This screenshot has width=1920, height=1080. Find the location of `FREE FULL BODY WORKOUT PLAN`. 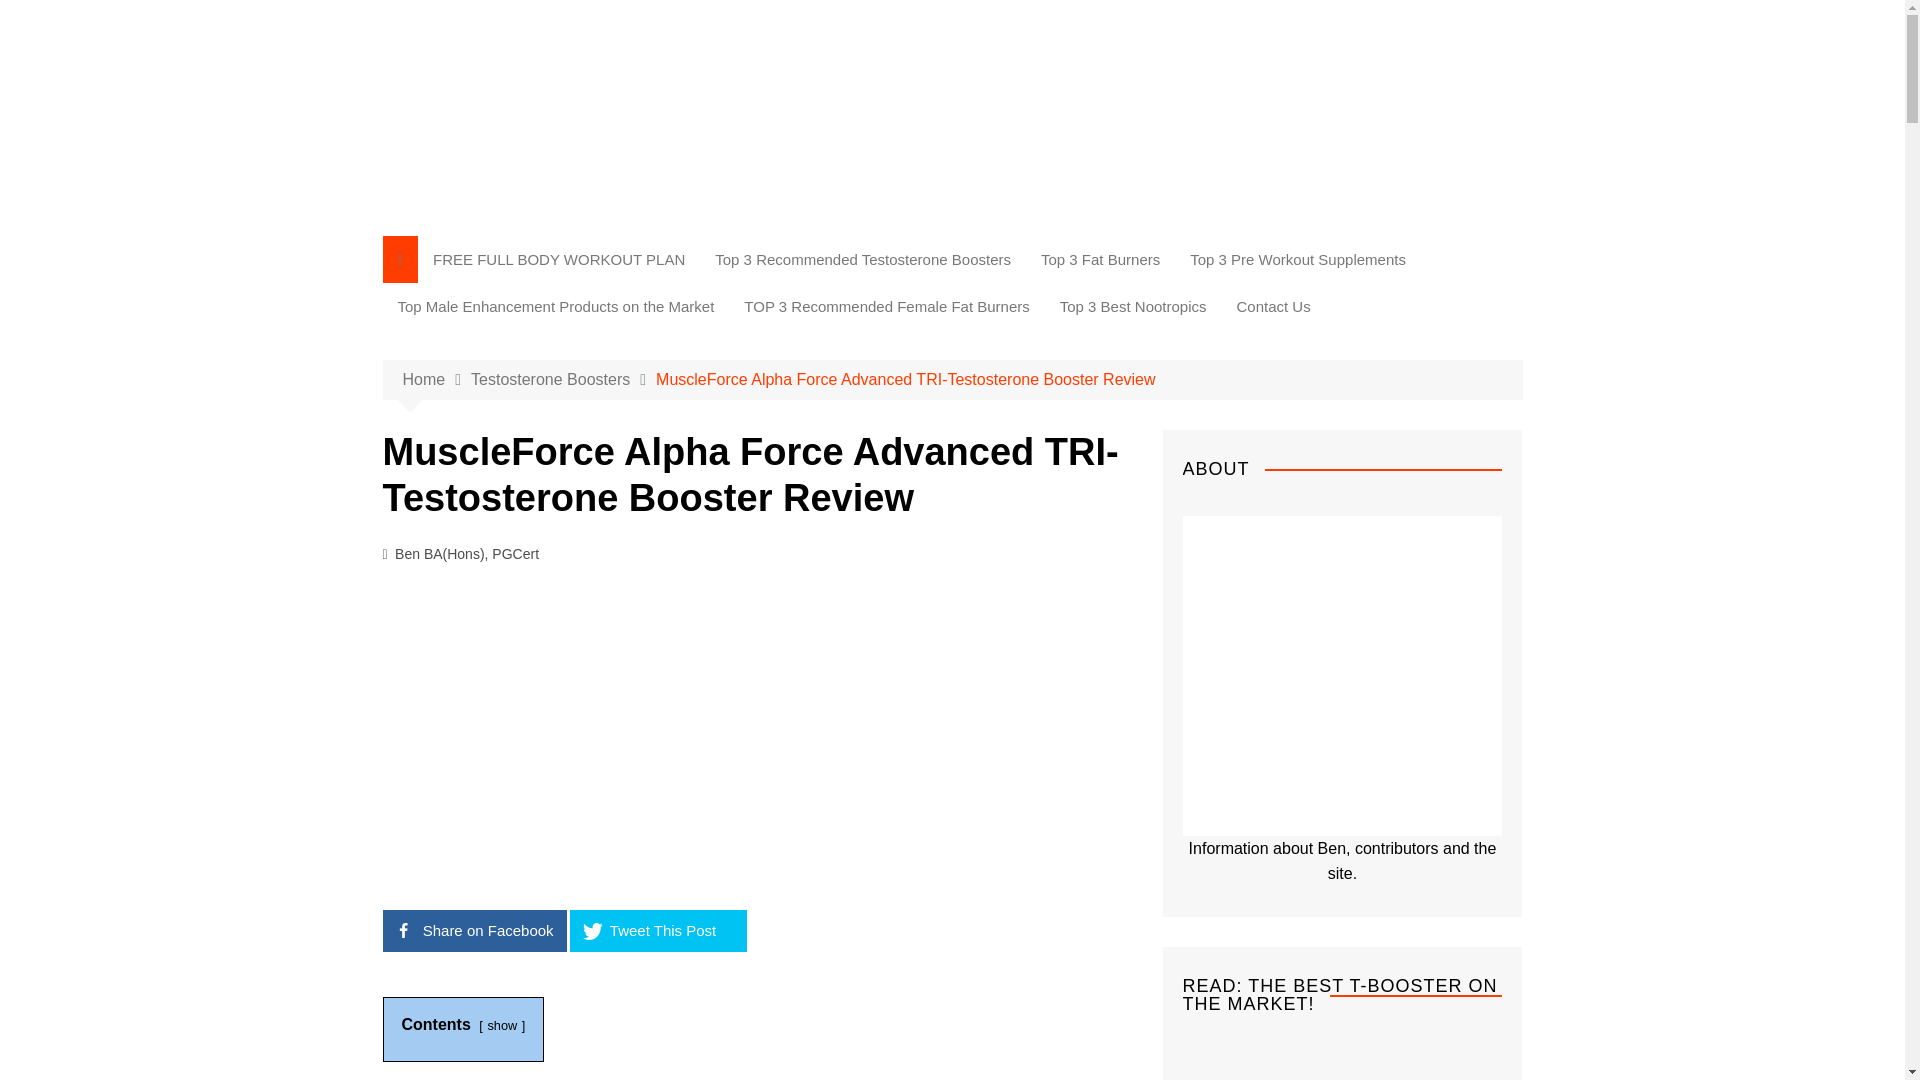

FREE FULL BODY WORKOUT PLAN is located at coordinates (559, 259).